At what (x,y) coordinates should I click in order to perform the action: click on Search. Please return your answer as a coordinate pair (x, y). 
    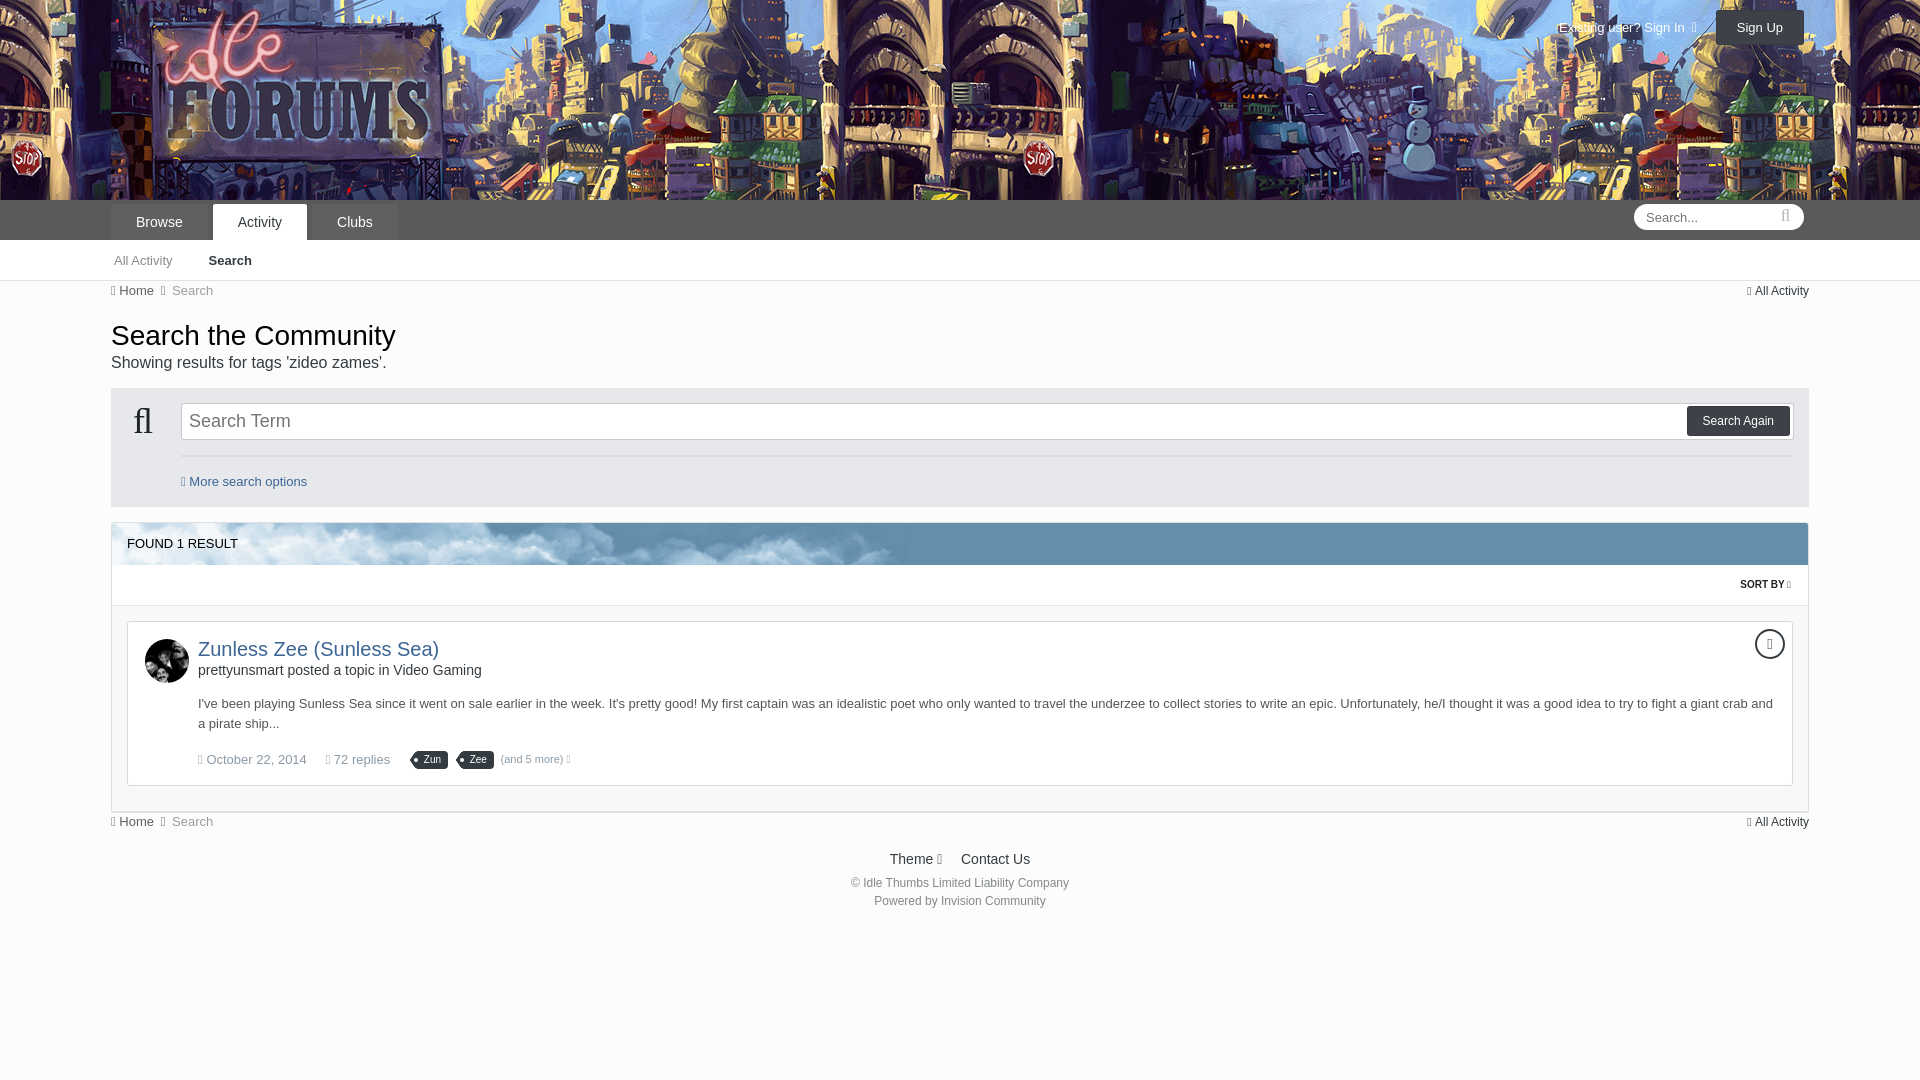
    Looking at the image, I should click on (230, 258).